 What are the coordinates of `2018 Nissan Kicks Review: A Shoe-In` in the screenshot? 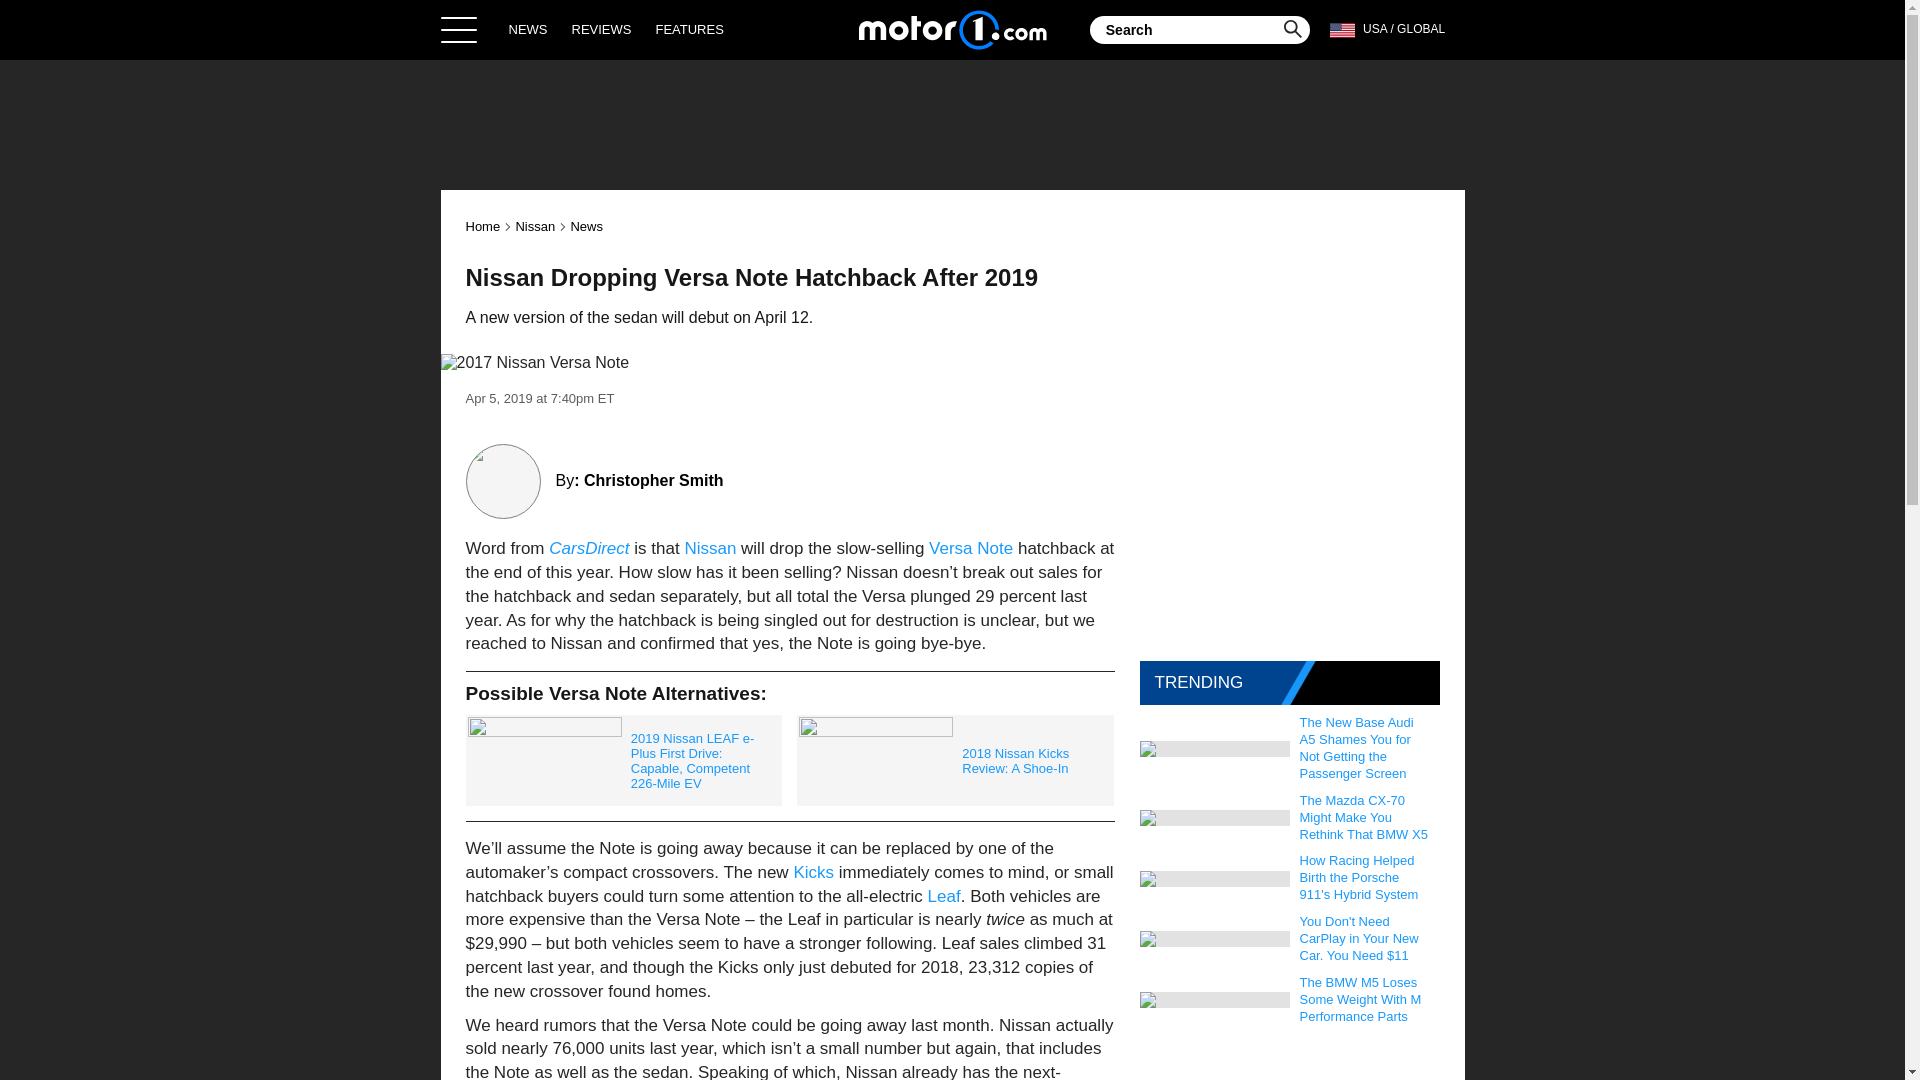 It's located at (954, 760).